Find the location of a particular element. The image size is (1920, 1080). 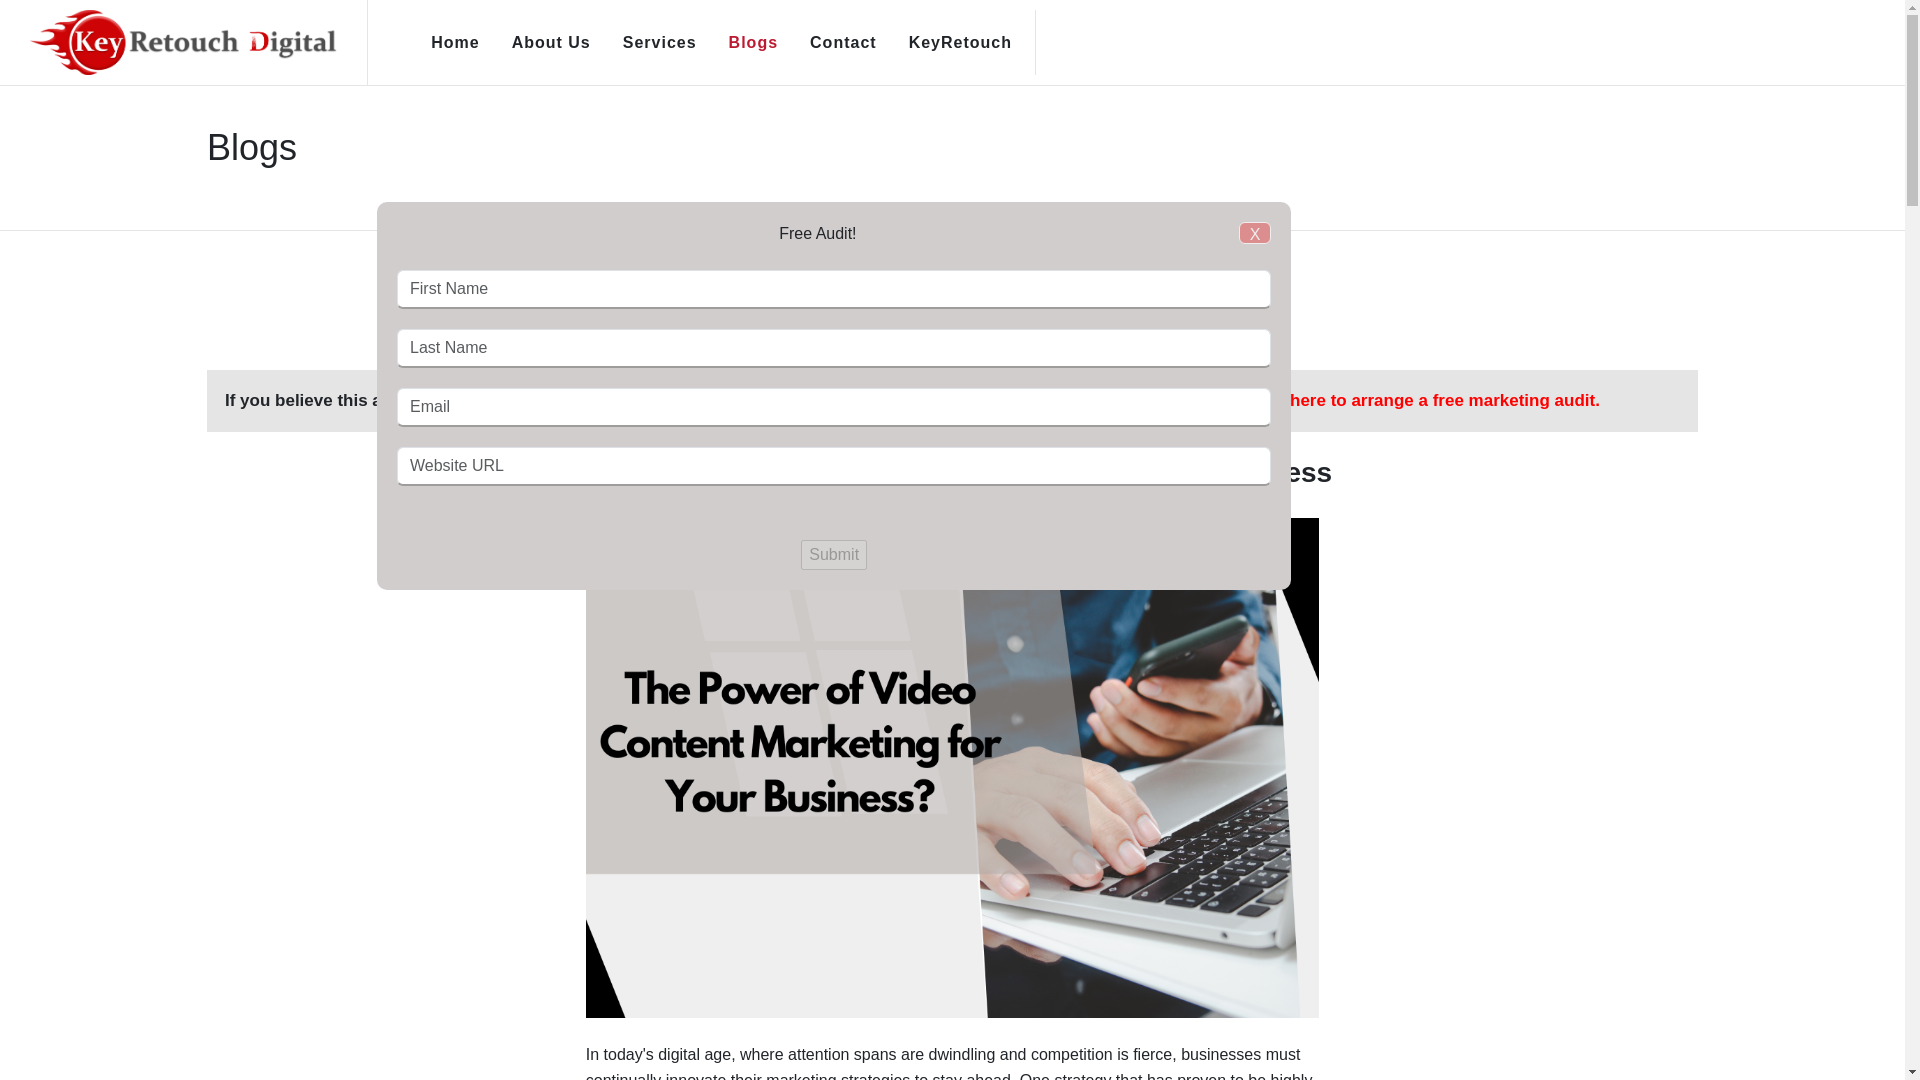

Enquiry Now is located at coordinates (952, 320).